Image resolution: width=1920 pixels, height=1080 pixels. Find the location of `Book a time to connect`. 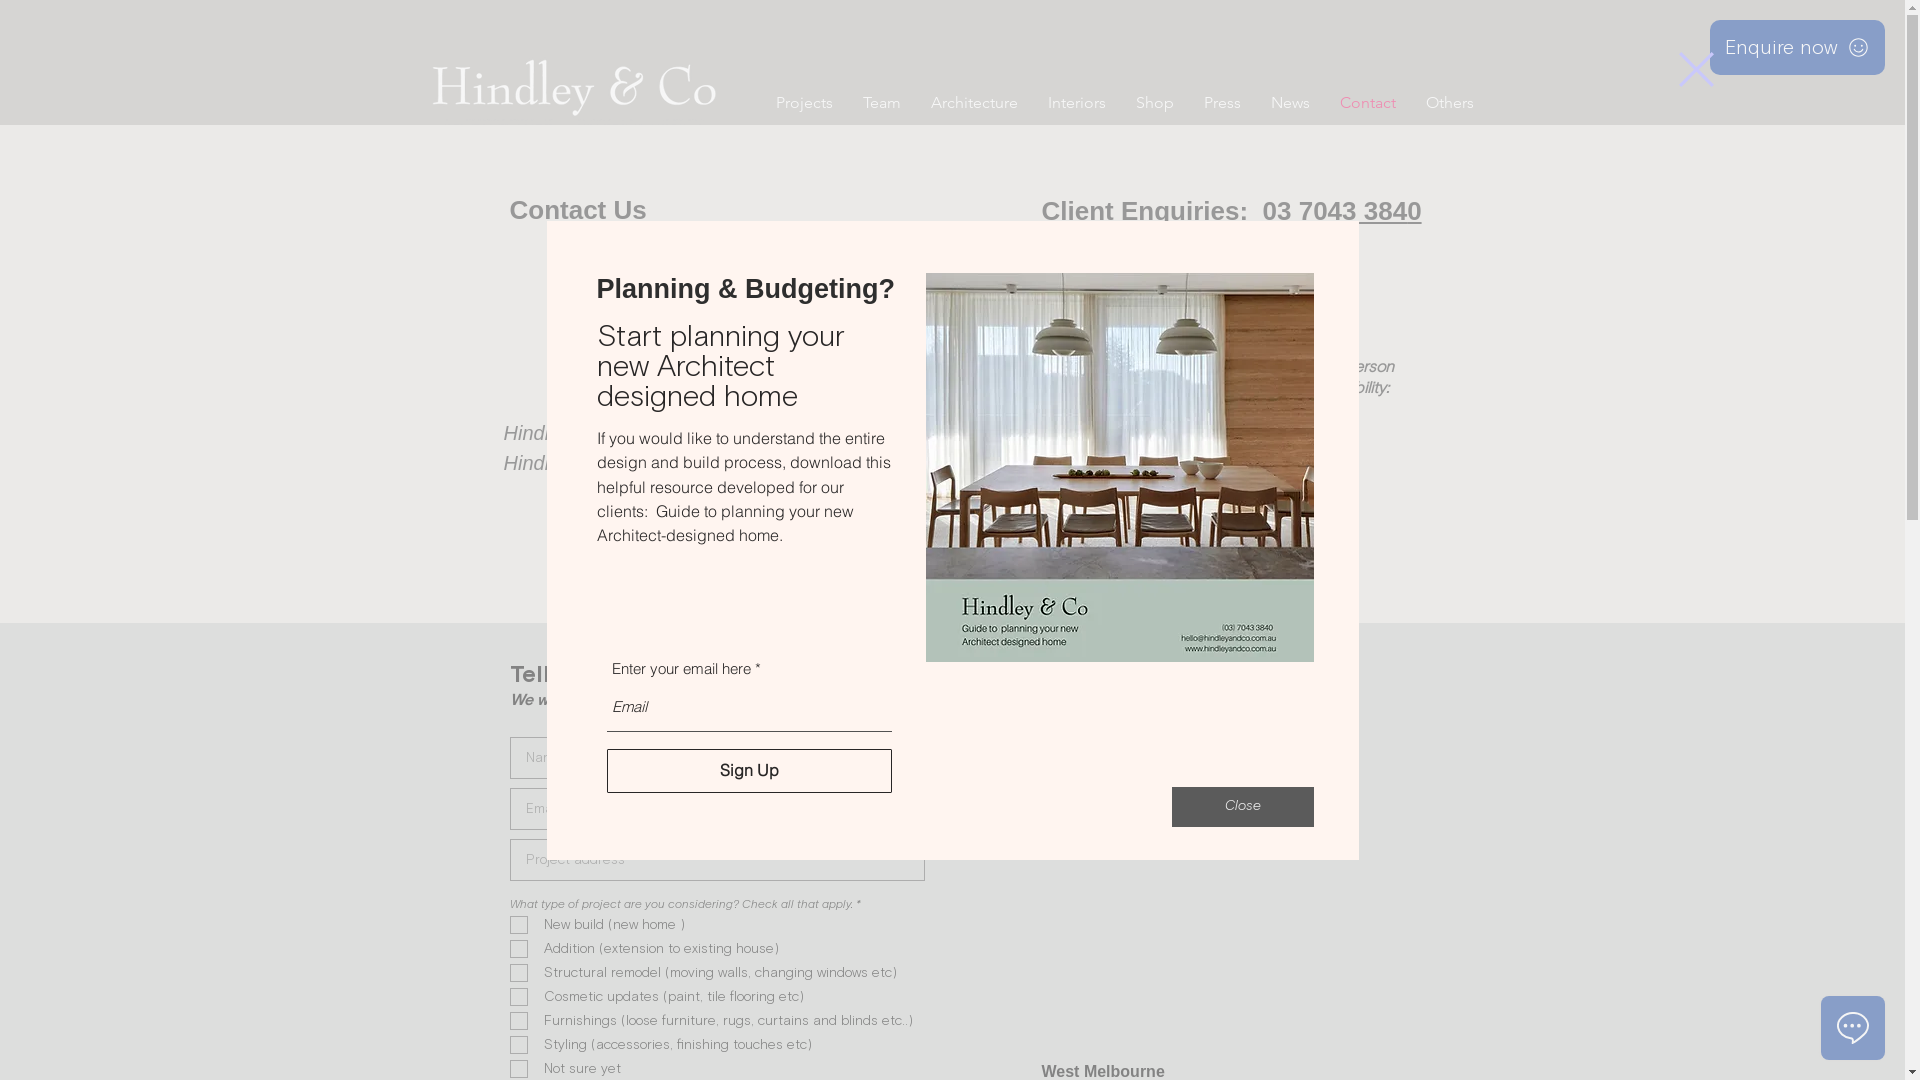

Book a time to connect is located at coordinates (1166, 455).